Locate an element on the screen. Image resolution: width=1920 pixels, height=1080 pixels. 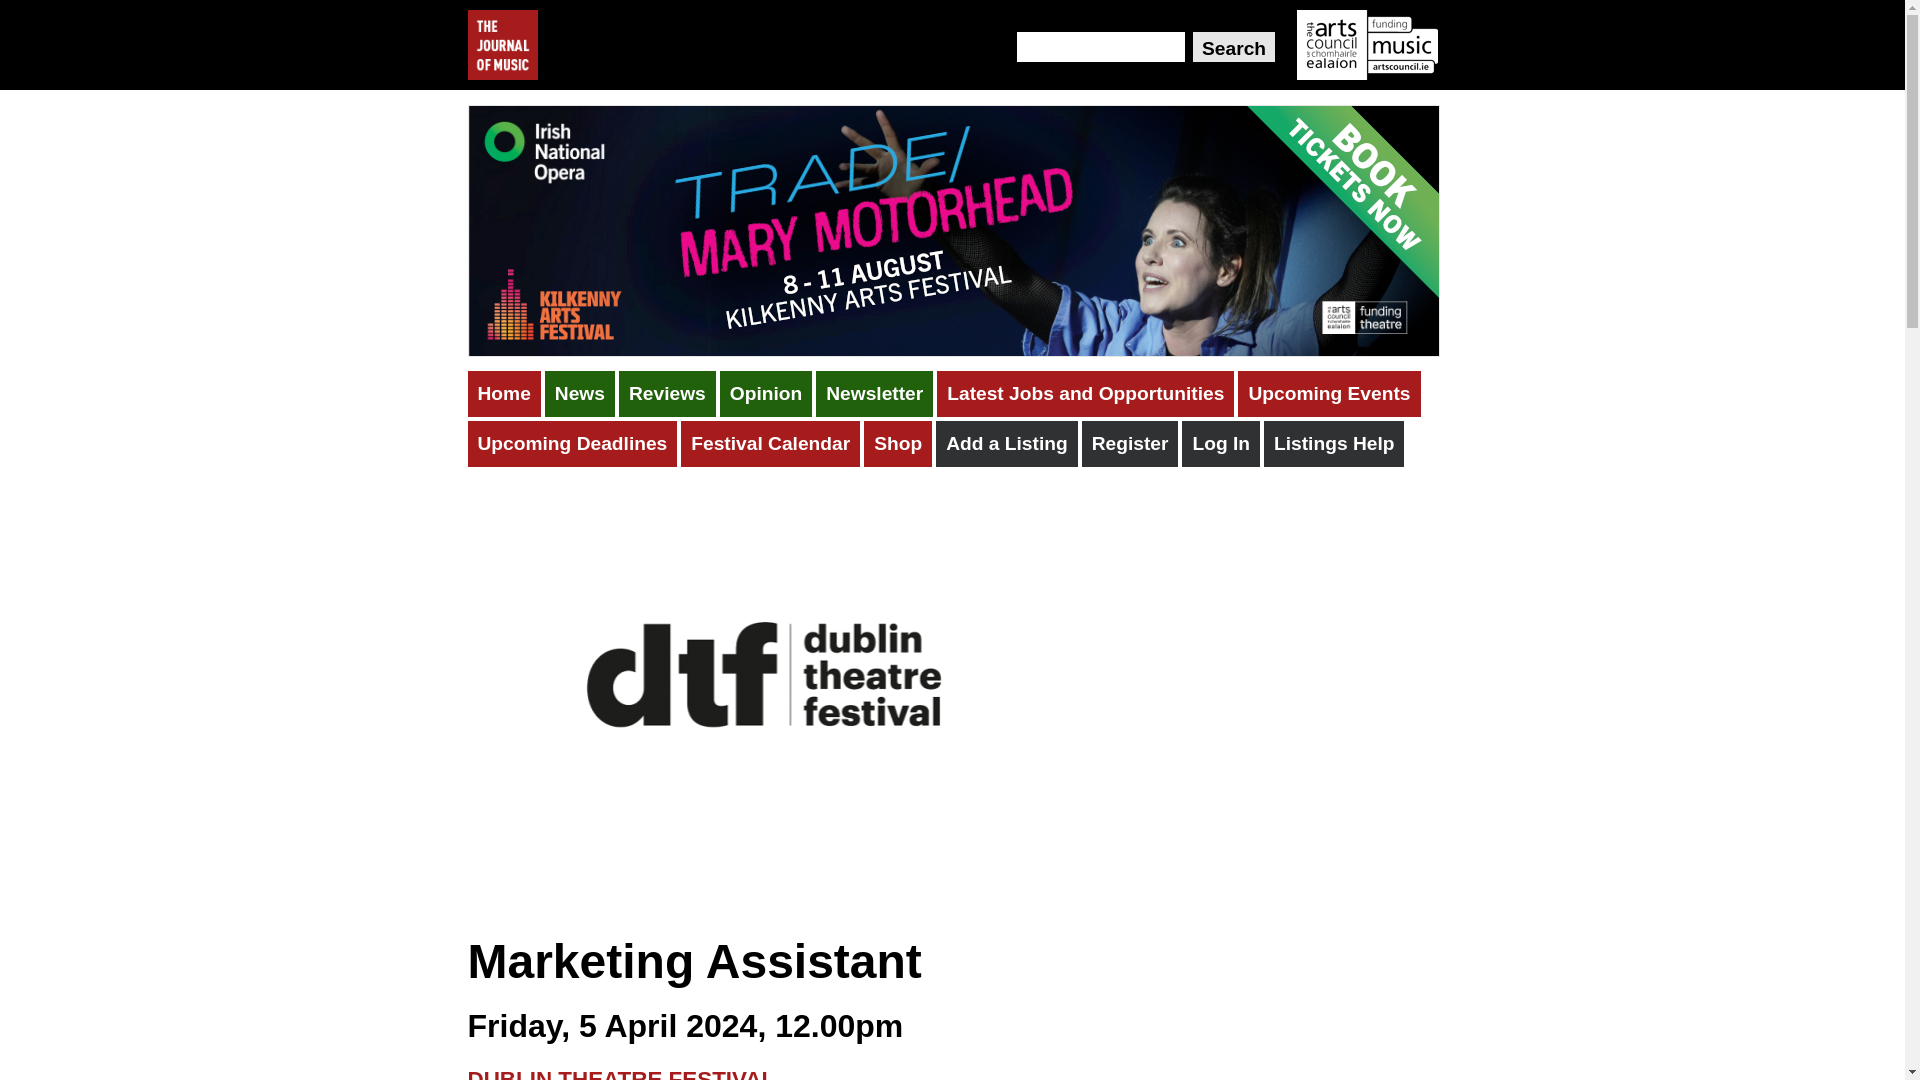
Shop is located at coordinates (898, 444).